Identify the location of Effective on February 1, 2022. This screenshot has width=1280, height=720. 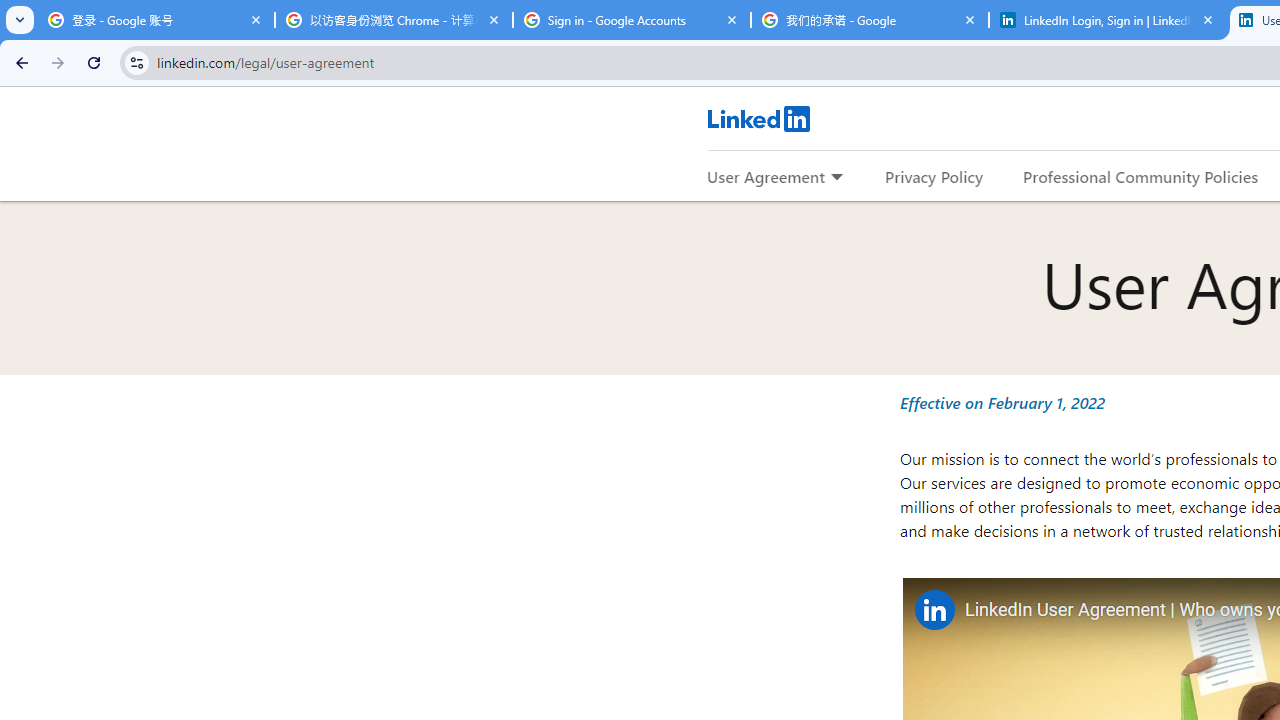
(1002, 402).